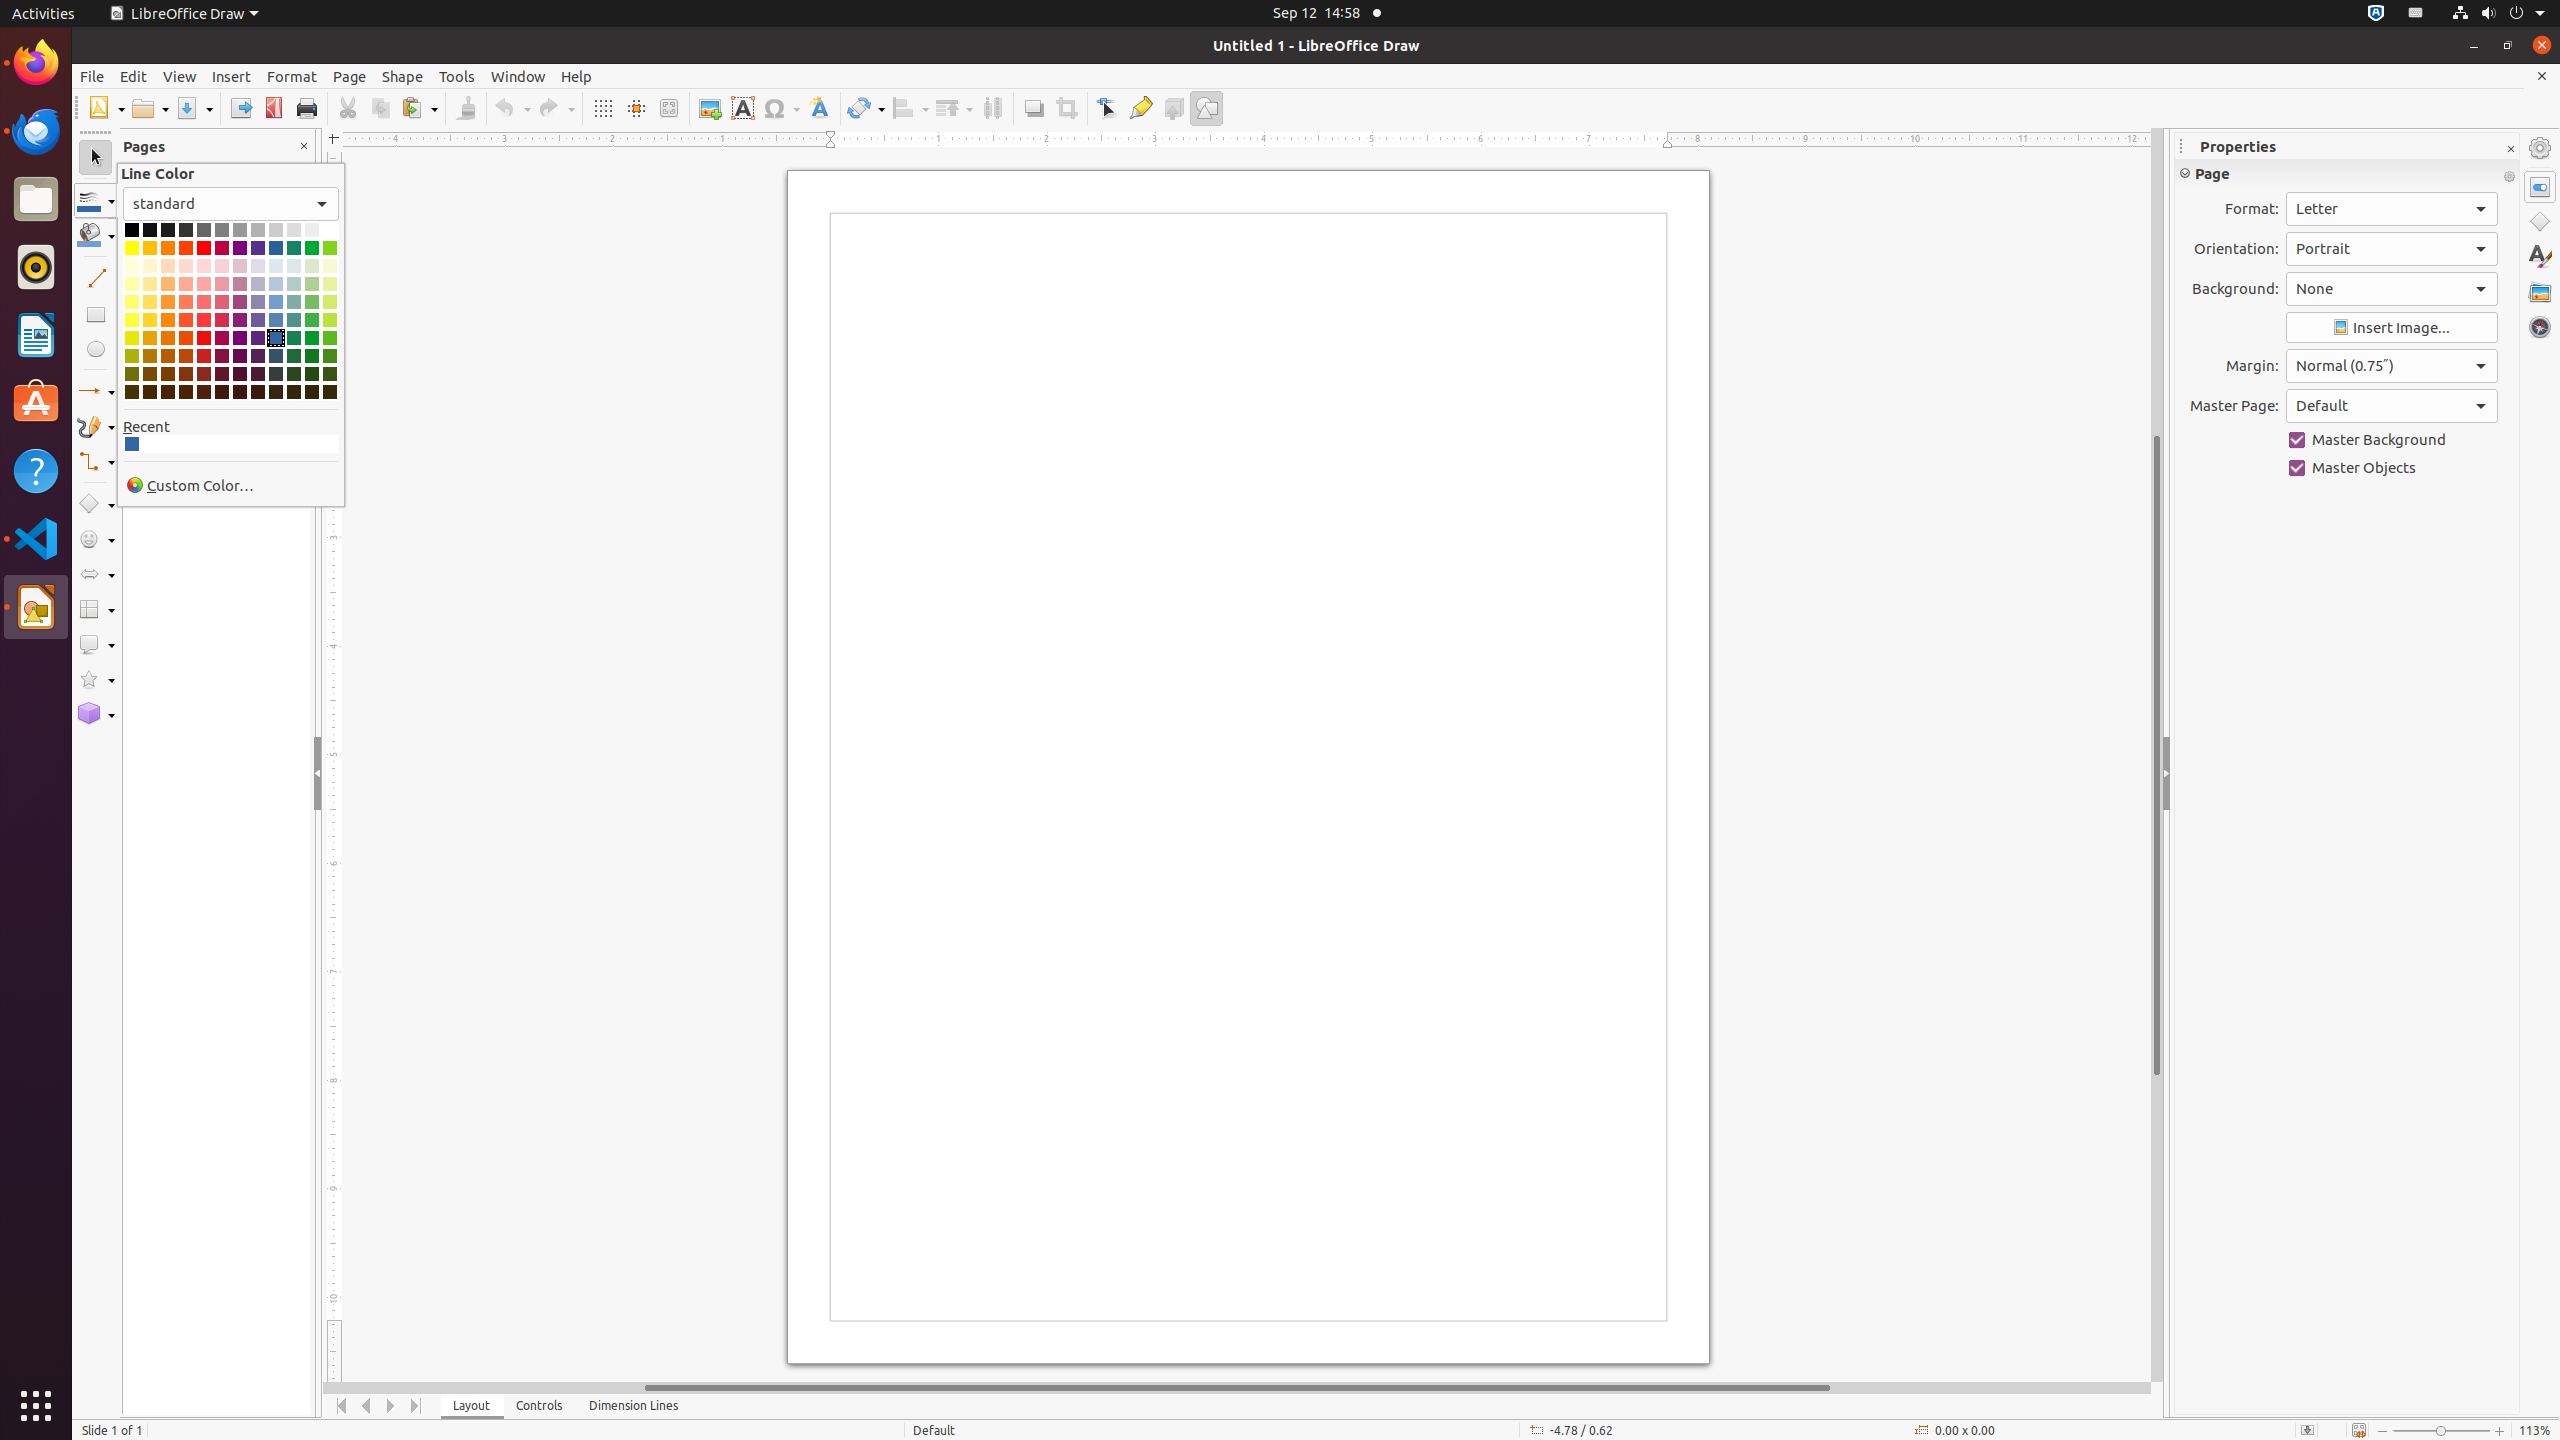 The width and height of the screenshot is (2560, 1440). Describe the element at coordinates (222, 374) in the screenshot. I see `Dark Magenta 3` at that location.